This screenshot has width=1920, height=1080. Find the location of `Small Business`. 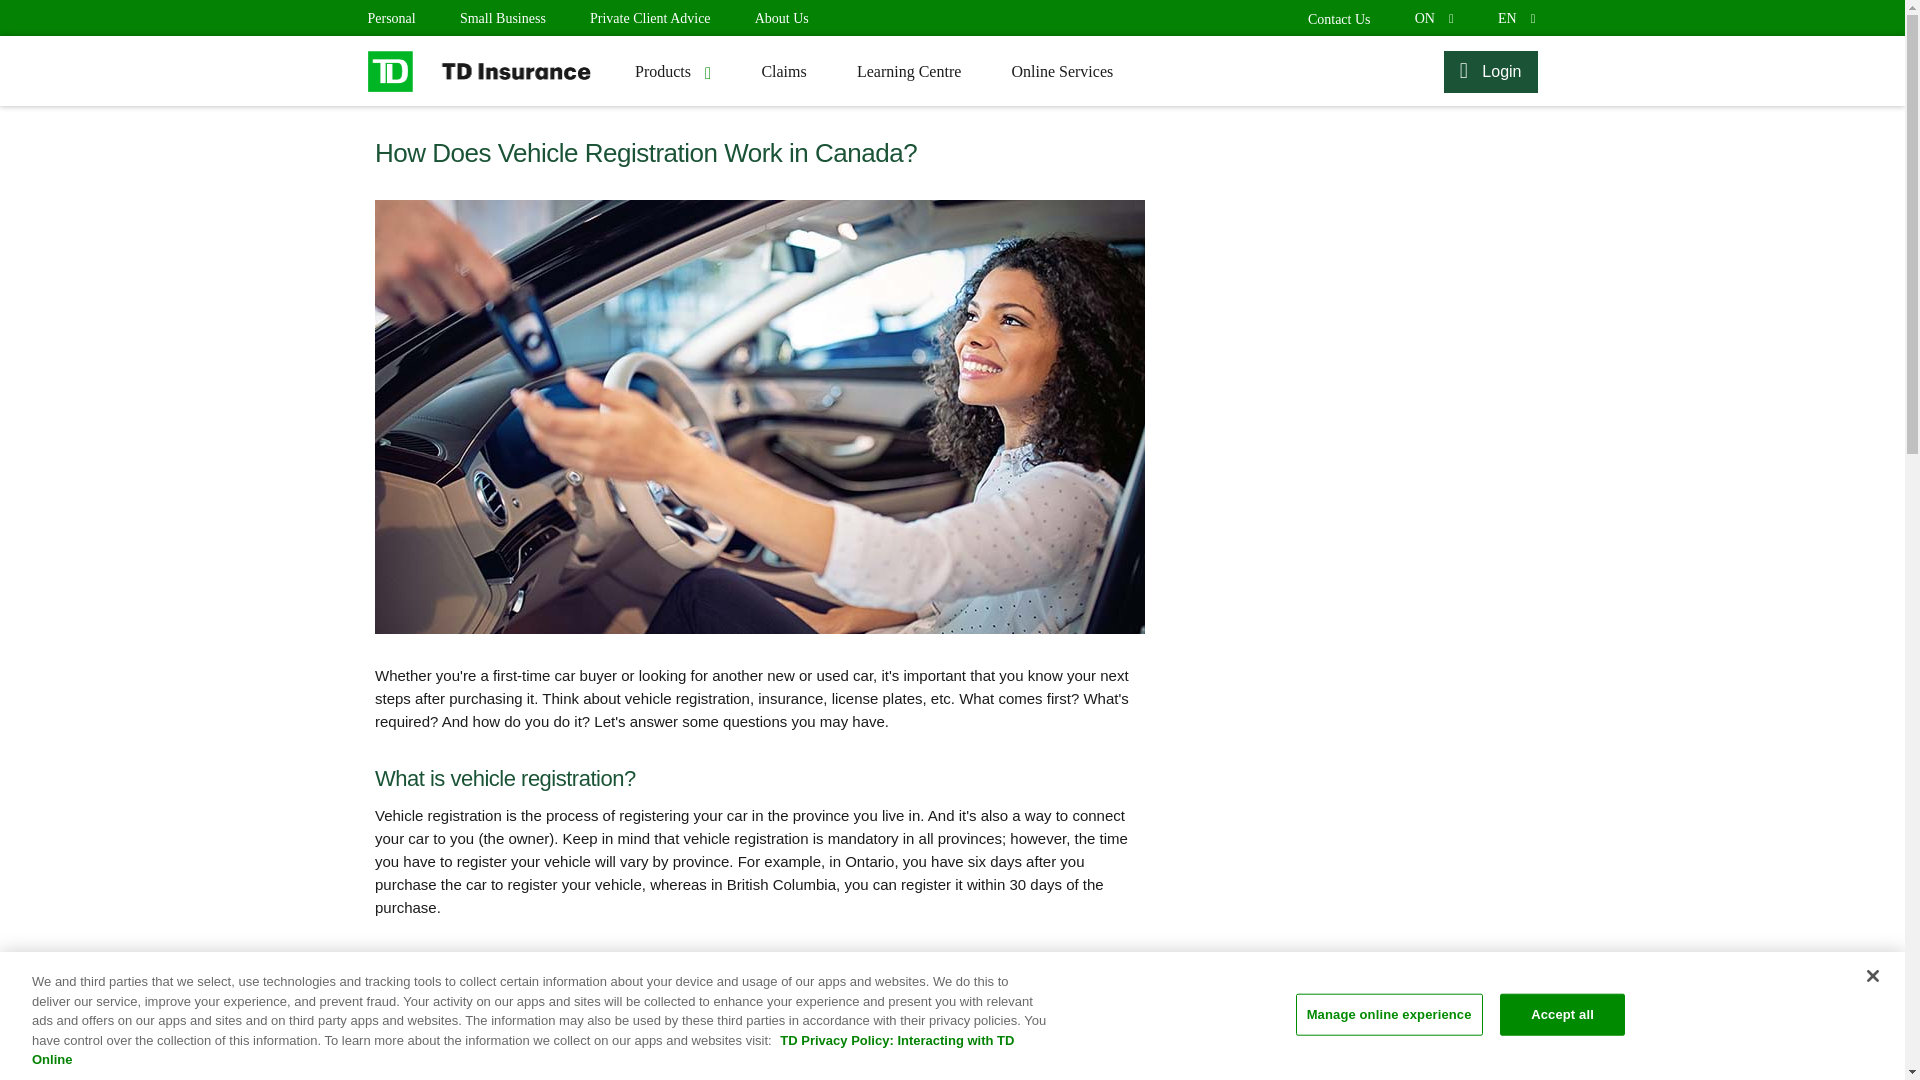

Small Business is located at coordinates (781, 18).